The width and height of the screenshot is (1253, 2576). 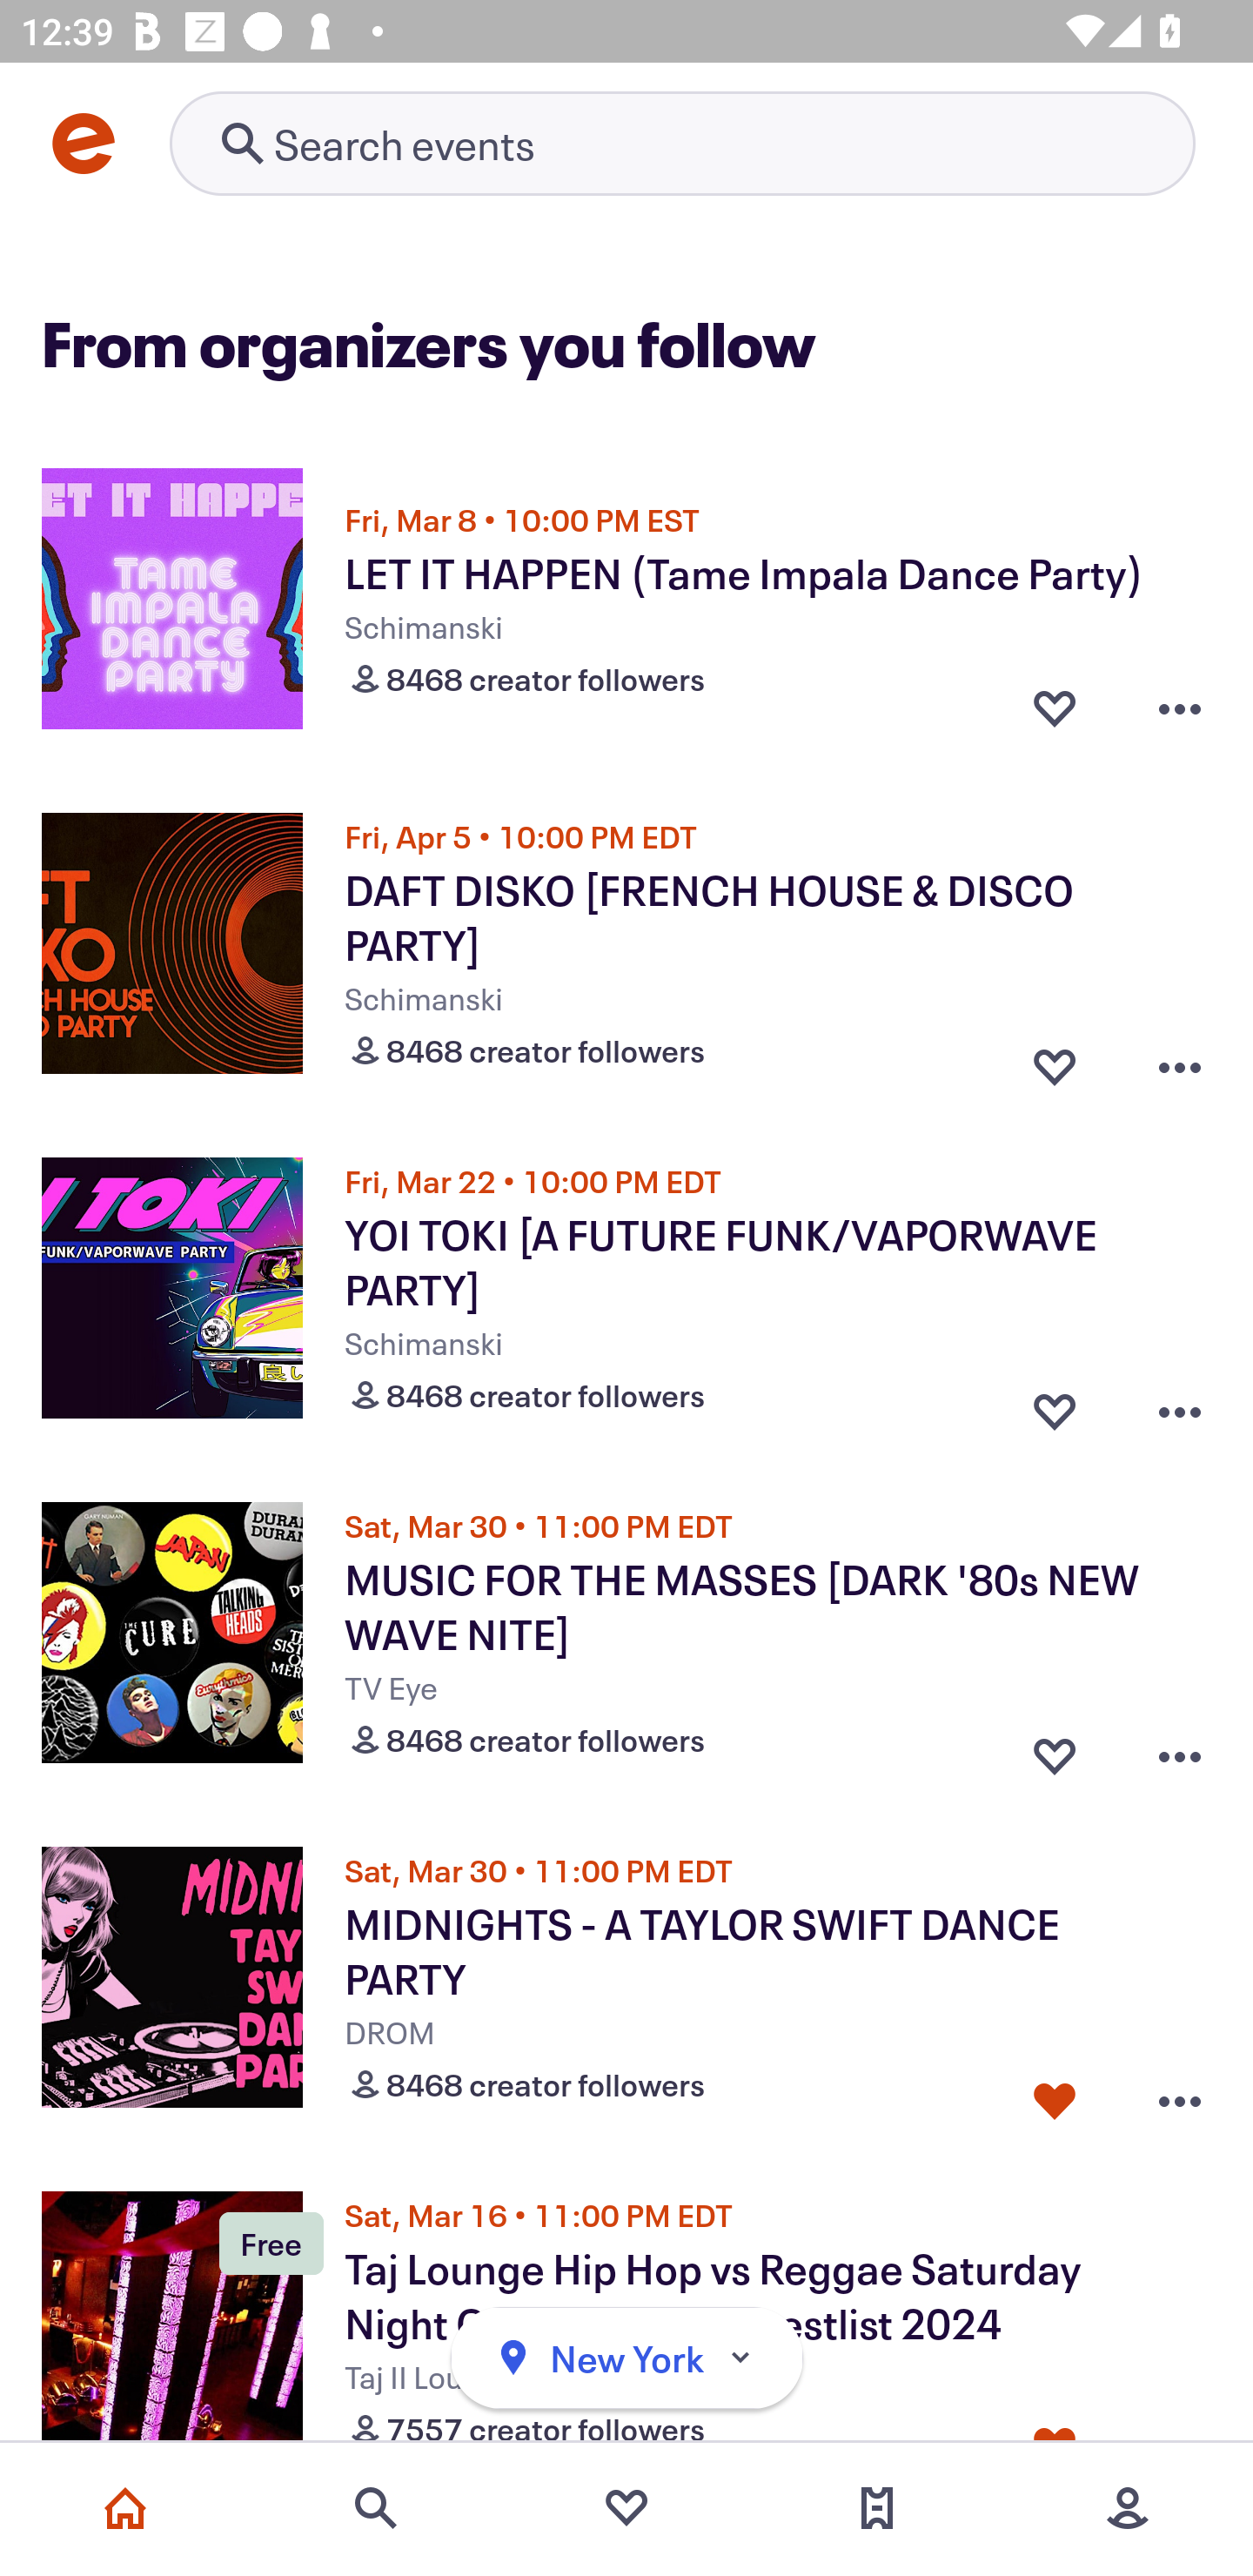 What do you see at coordinates (1180, 1060) in the screenshot?
I see `Overflow menu button` at bounding box center [1180, 1060].